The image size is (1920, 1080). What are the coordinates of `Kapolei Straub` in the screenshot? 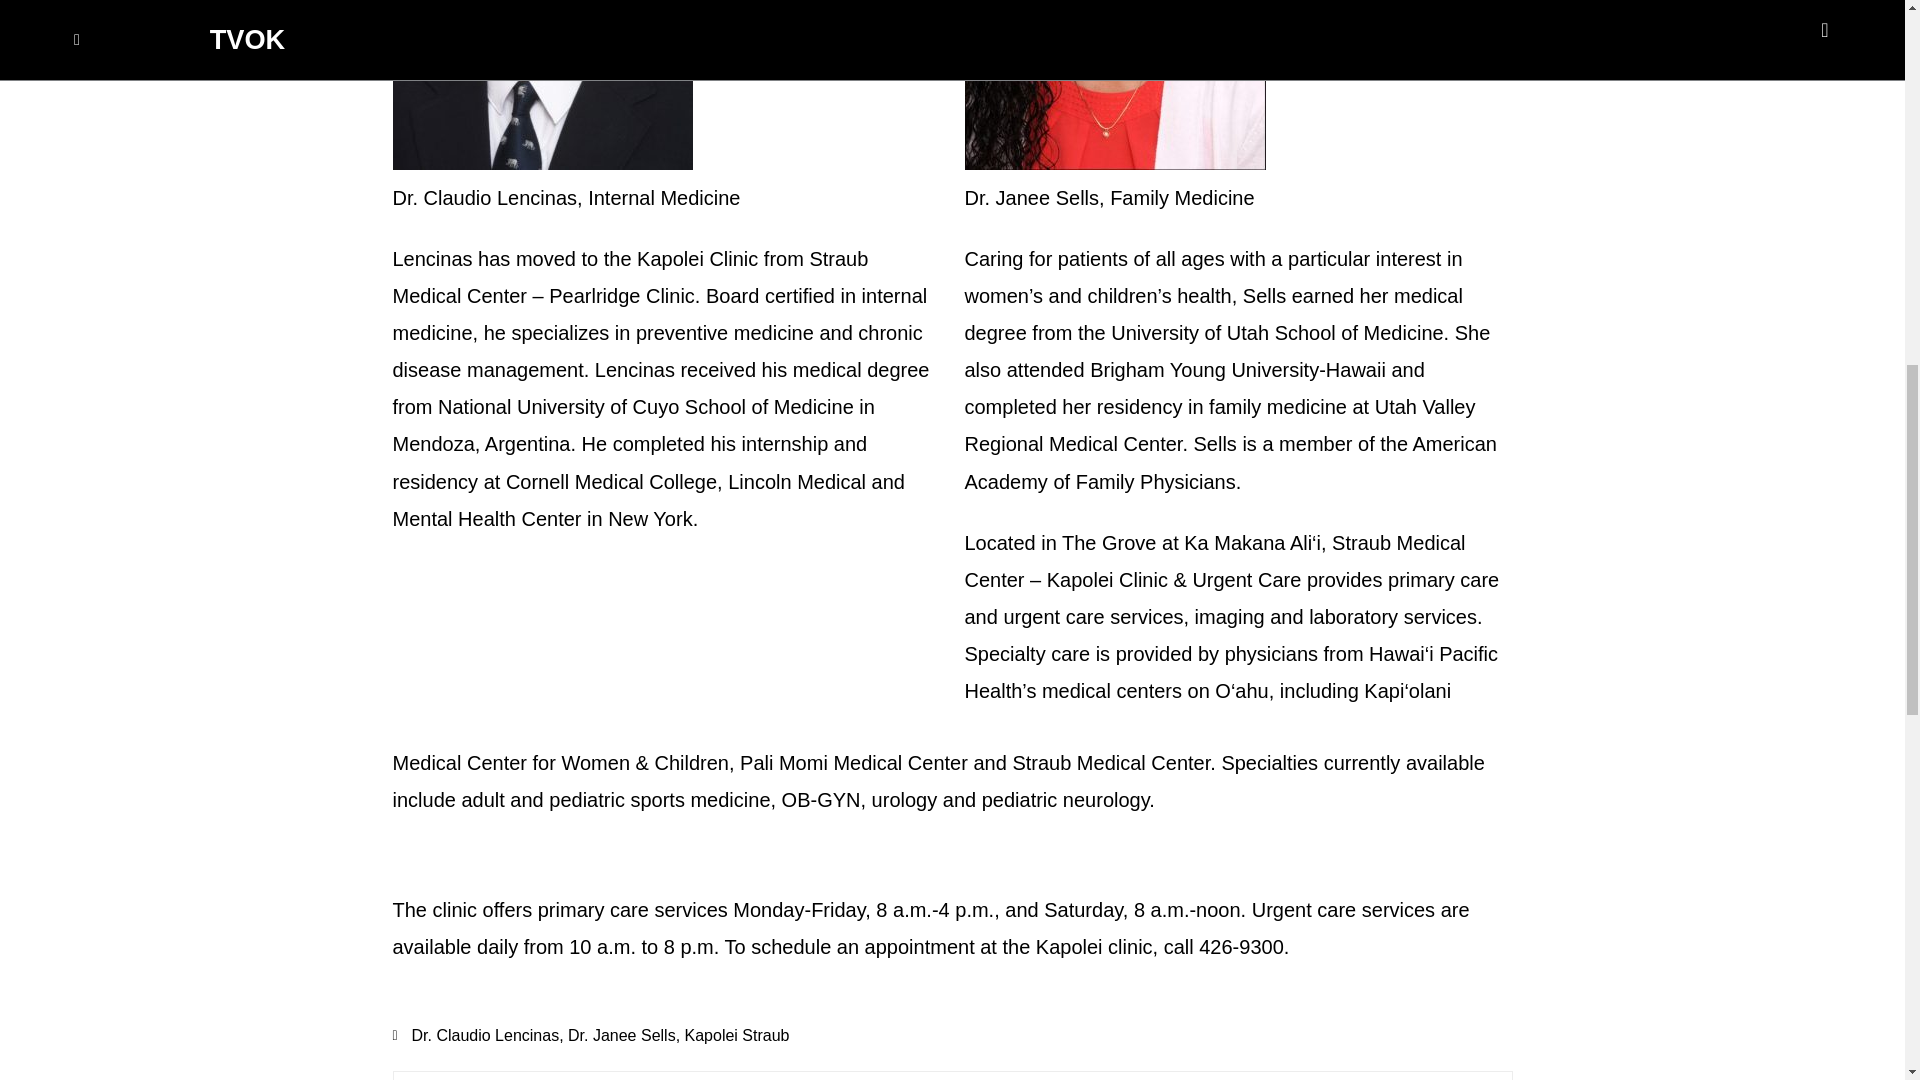 It's located at (737, 1036).